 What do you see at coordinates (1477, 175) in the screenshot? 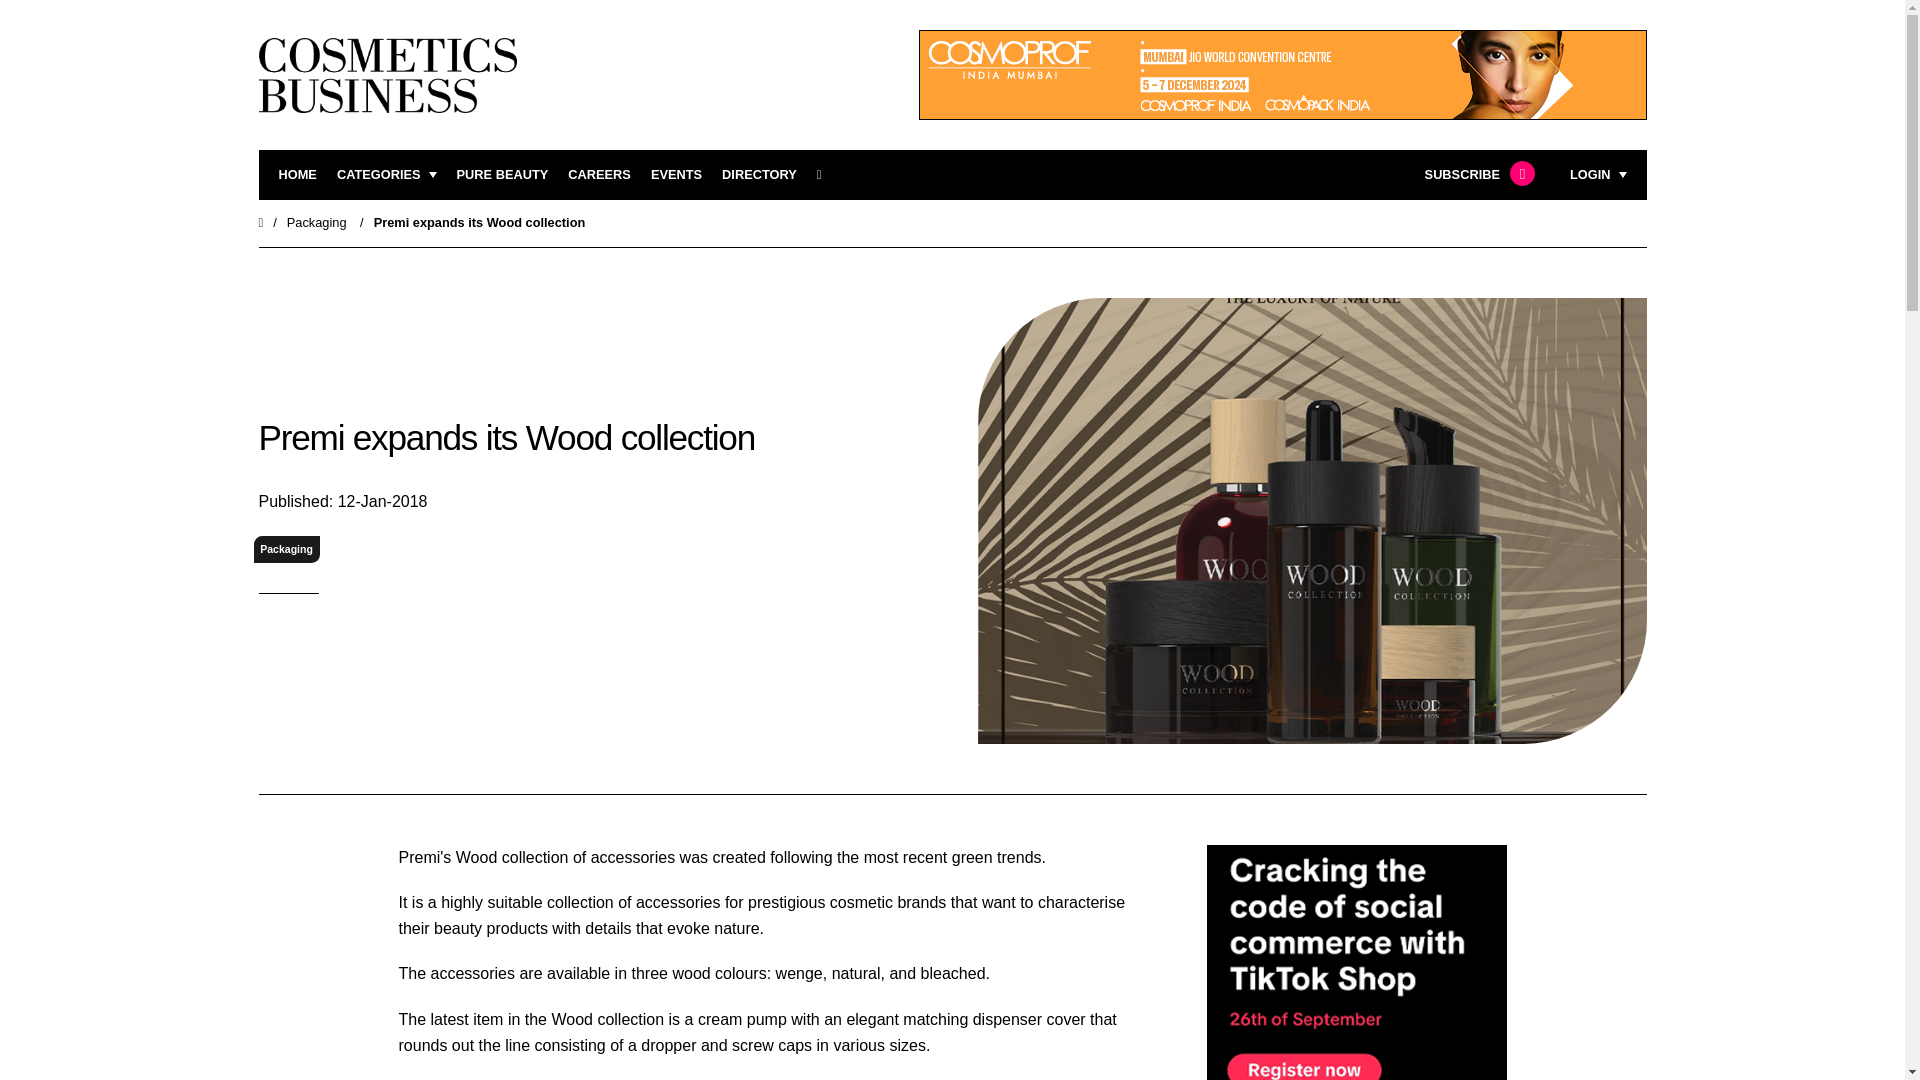
I see `SUBSCRIBE` at bounding box center [1477, 175].